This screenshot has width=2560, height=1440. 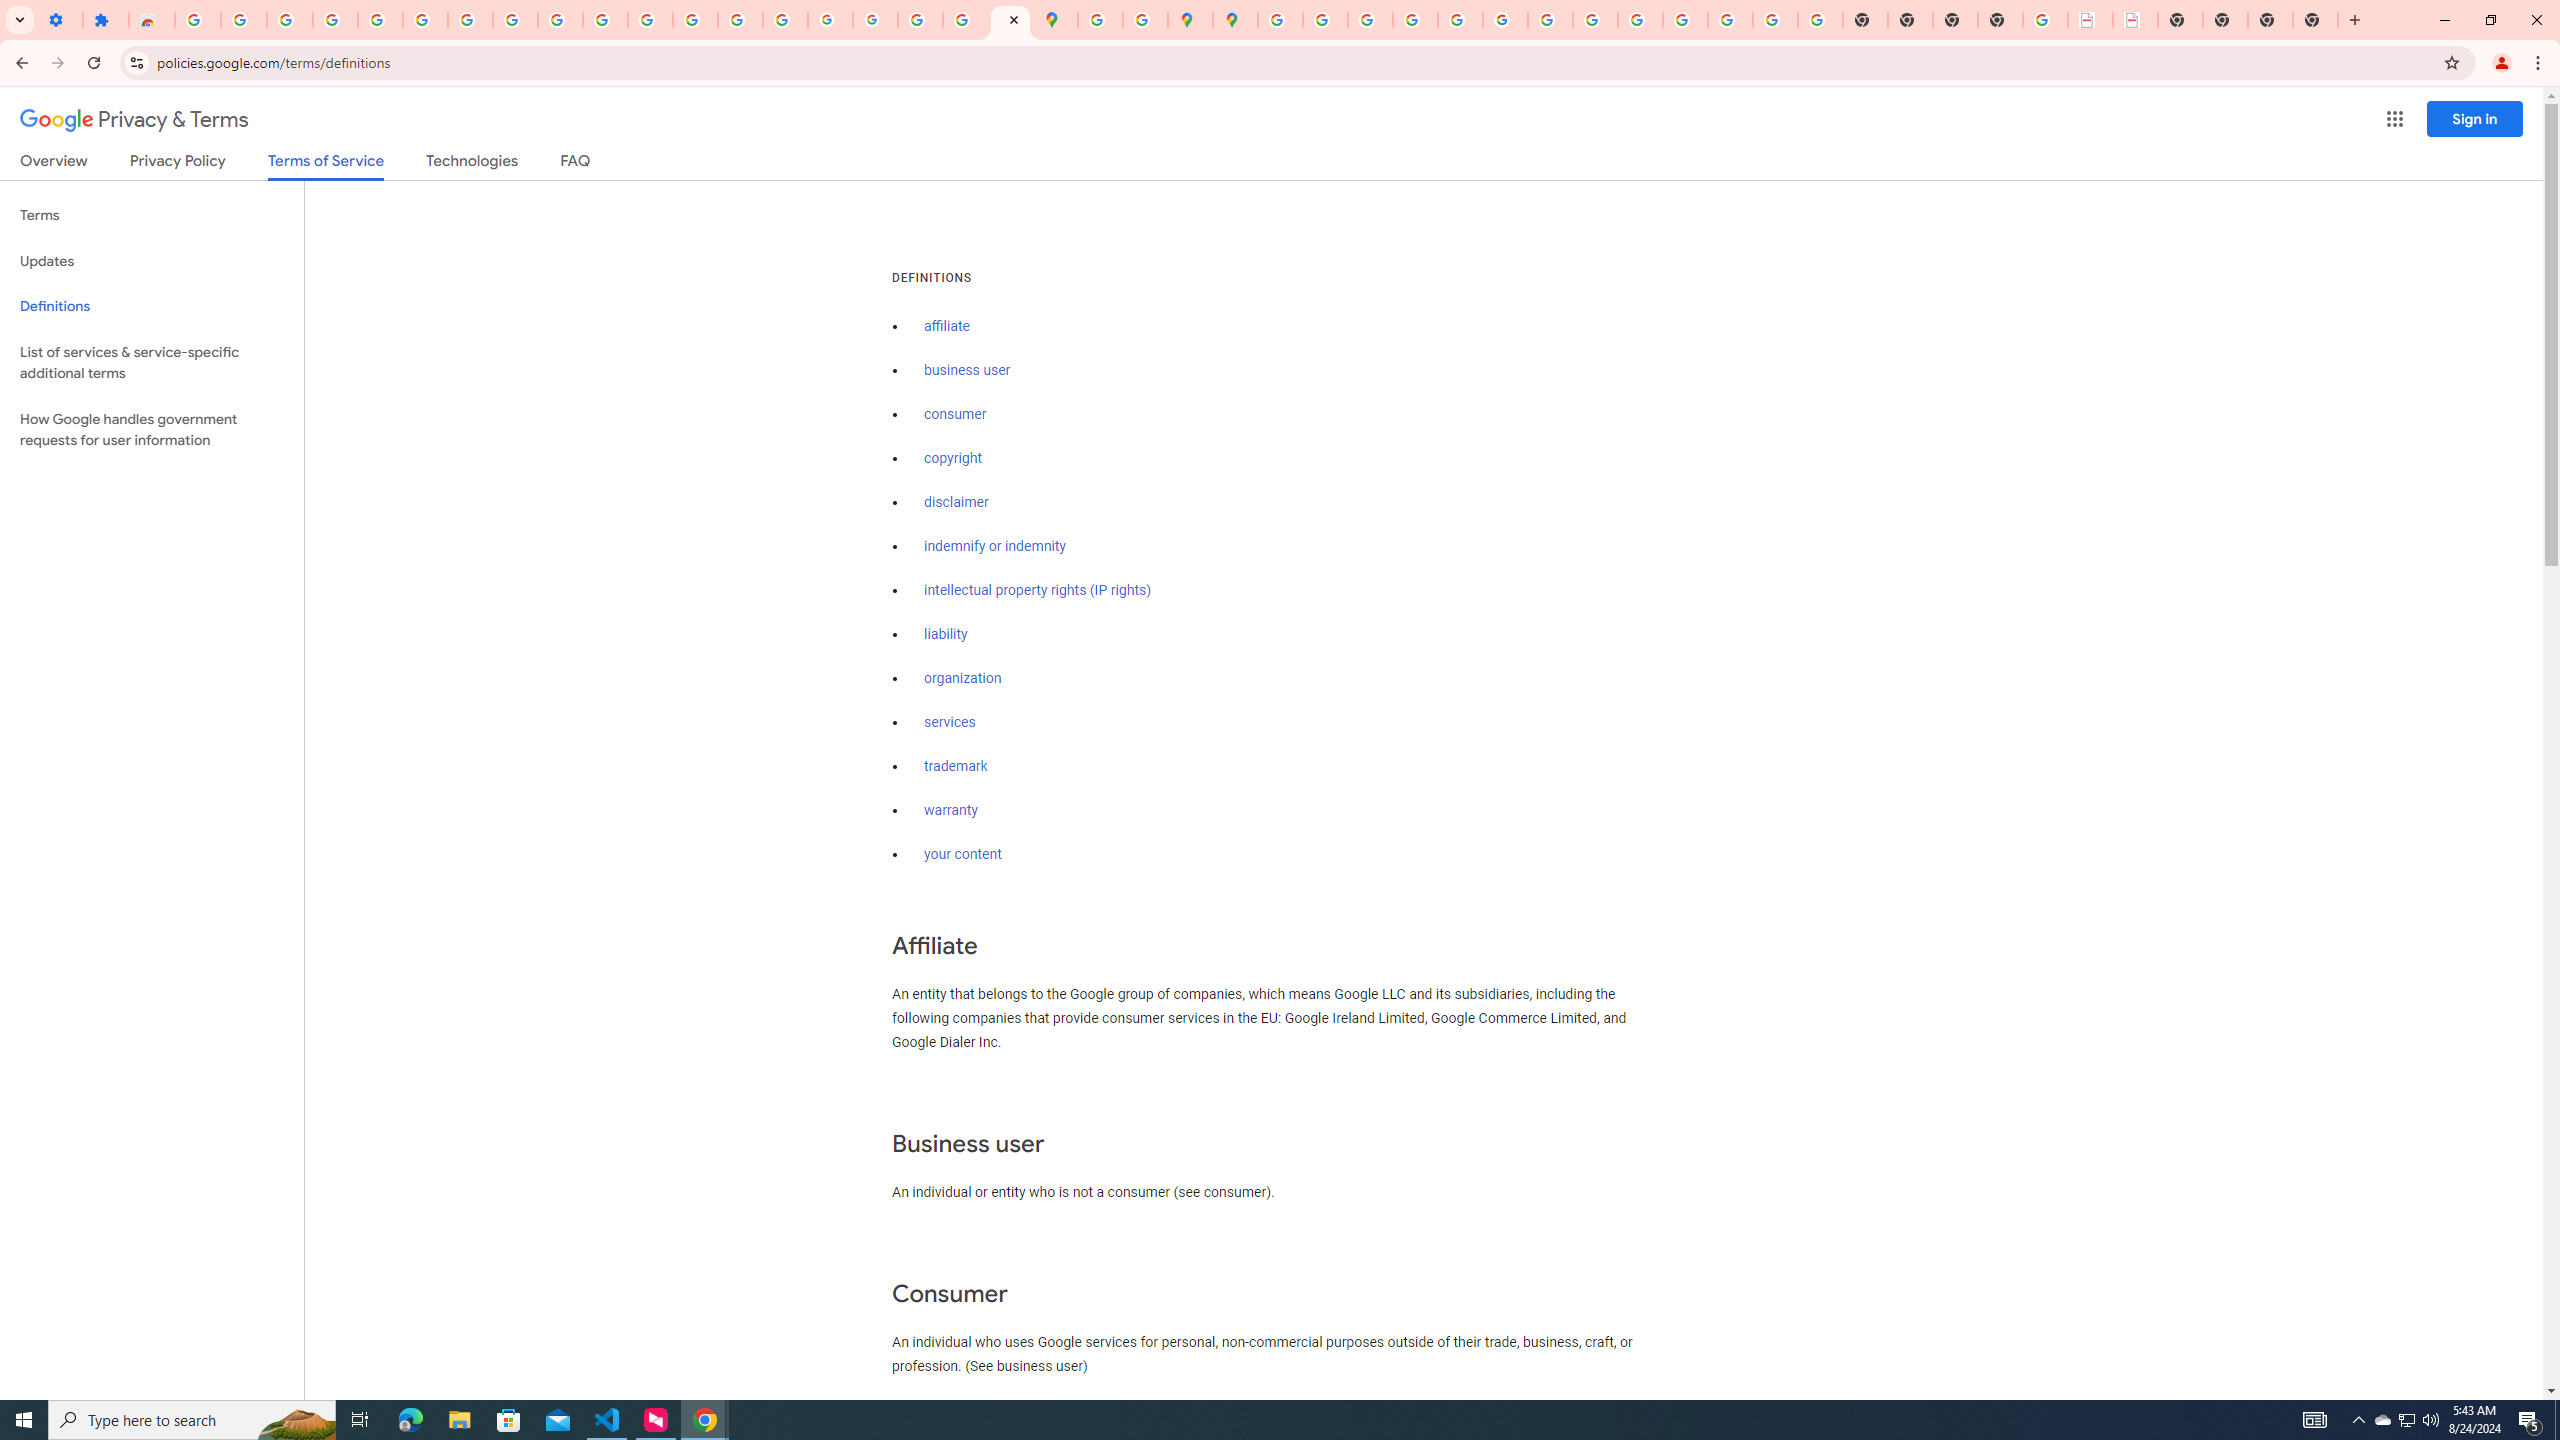 I want to click on Safety in Our Products - Google Safety Center, so click(x=1145, y=20).